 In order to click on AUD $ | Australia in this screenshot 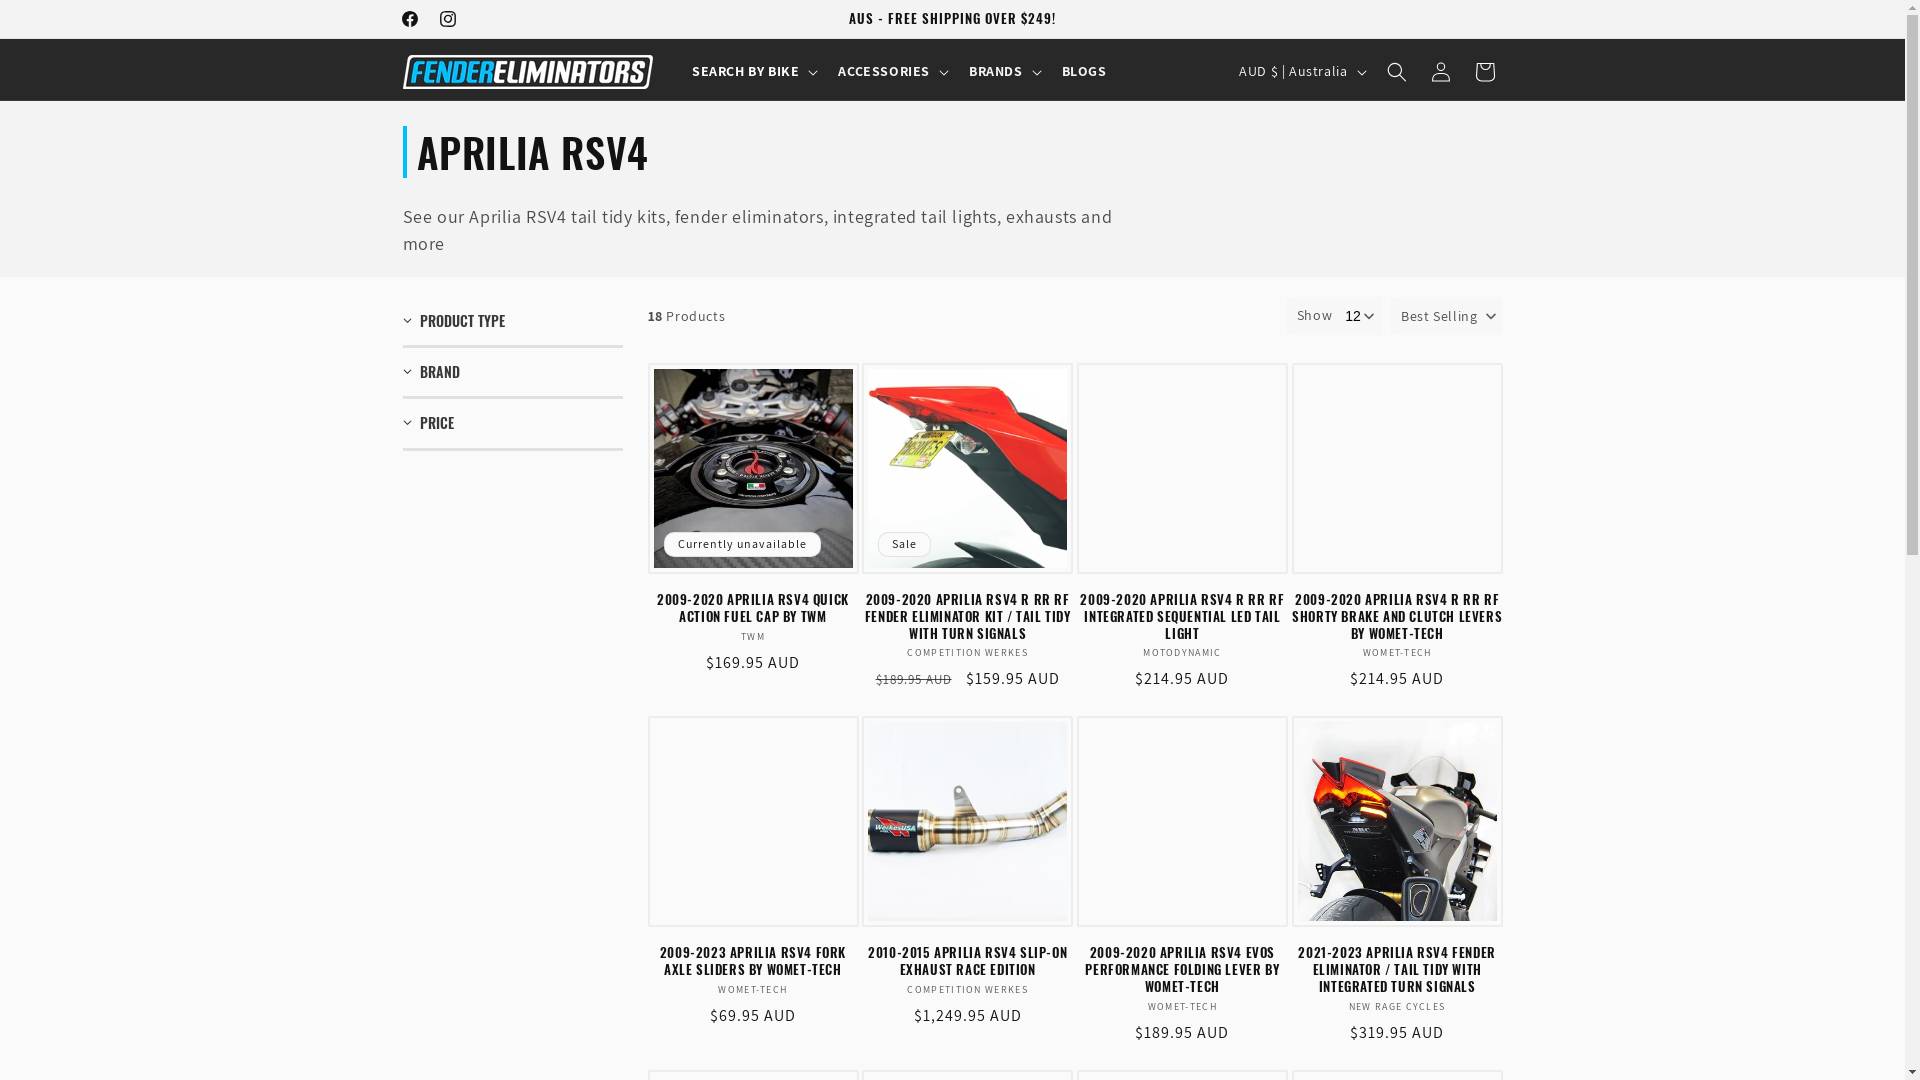, I will do `click(1300, 71)`.